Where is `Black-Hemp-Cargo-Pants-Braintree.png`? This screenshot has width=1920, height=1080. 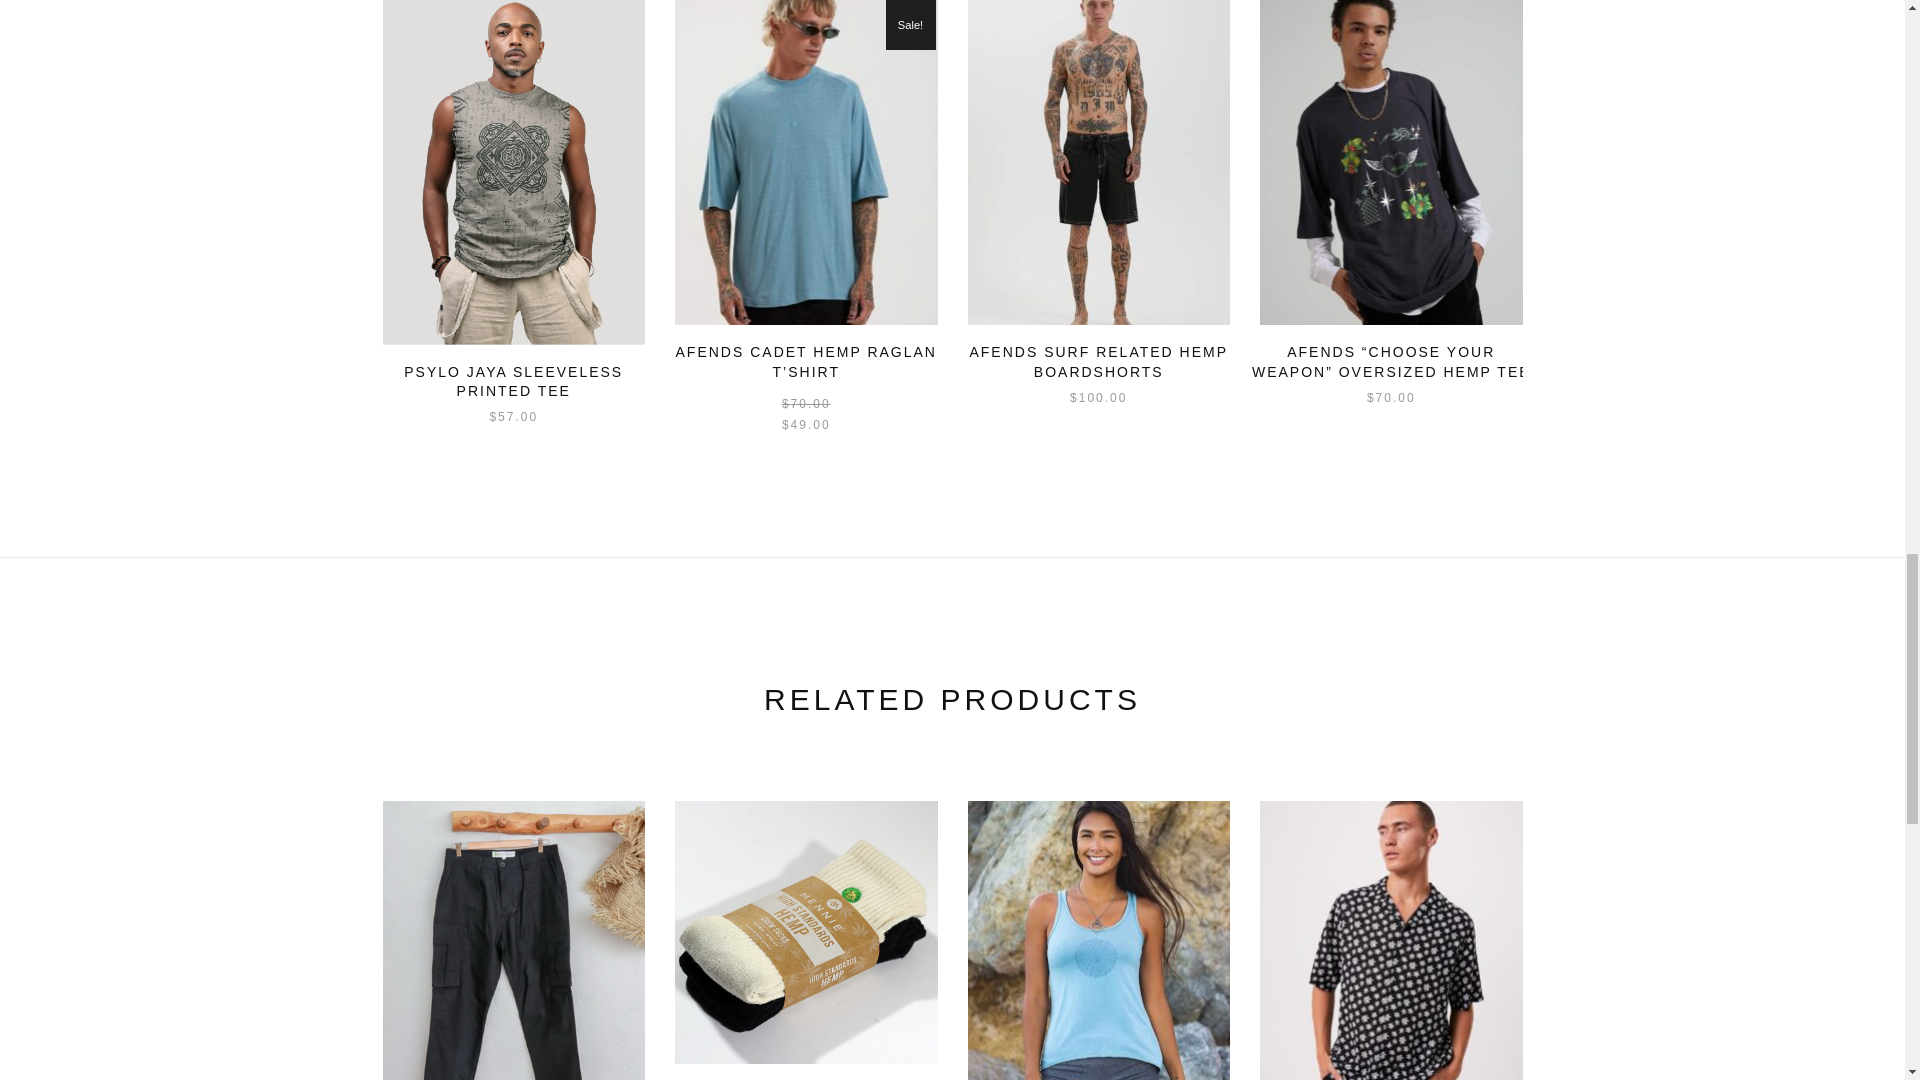
Black-Hemp-Cargo-Pants-Braintree.png is located at coordinates (514, 940).